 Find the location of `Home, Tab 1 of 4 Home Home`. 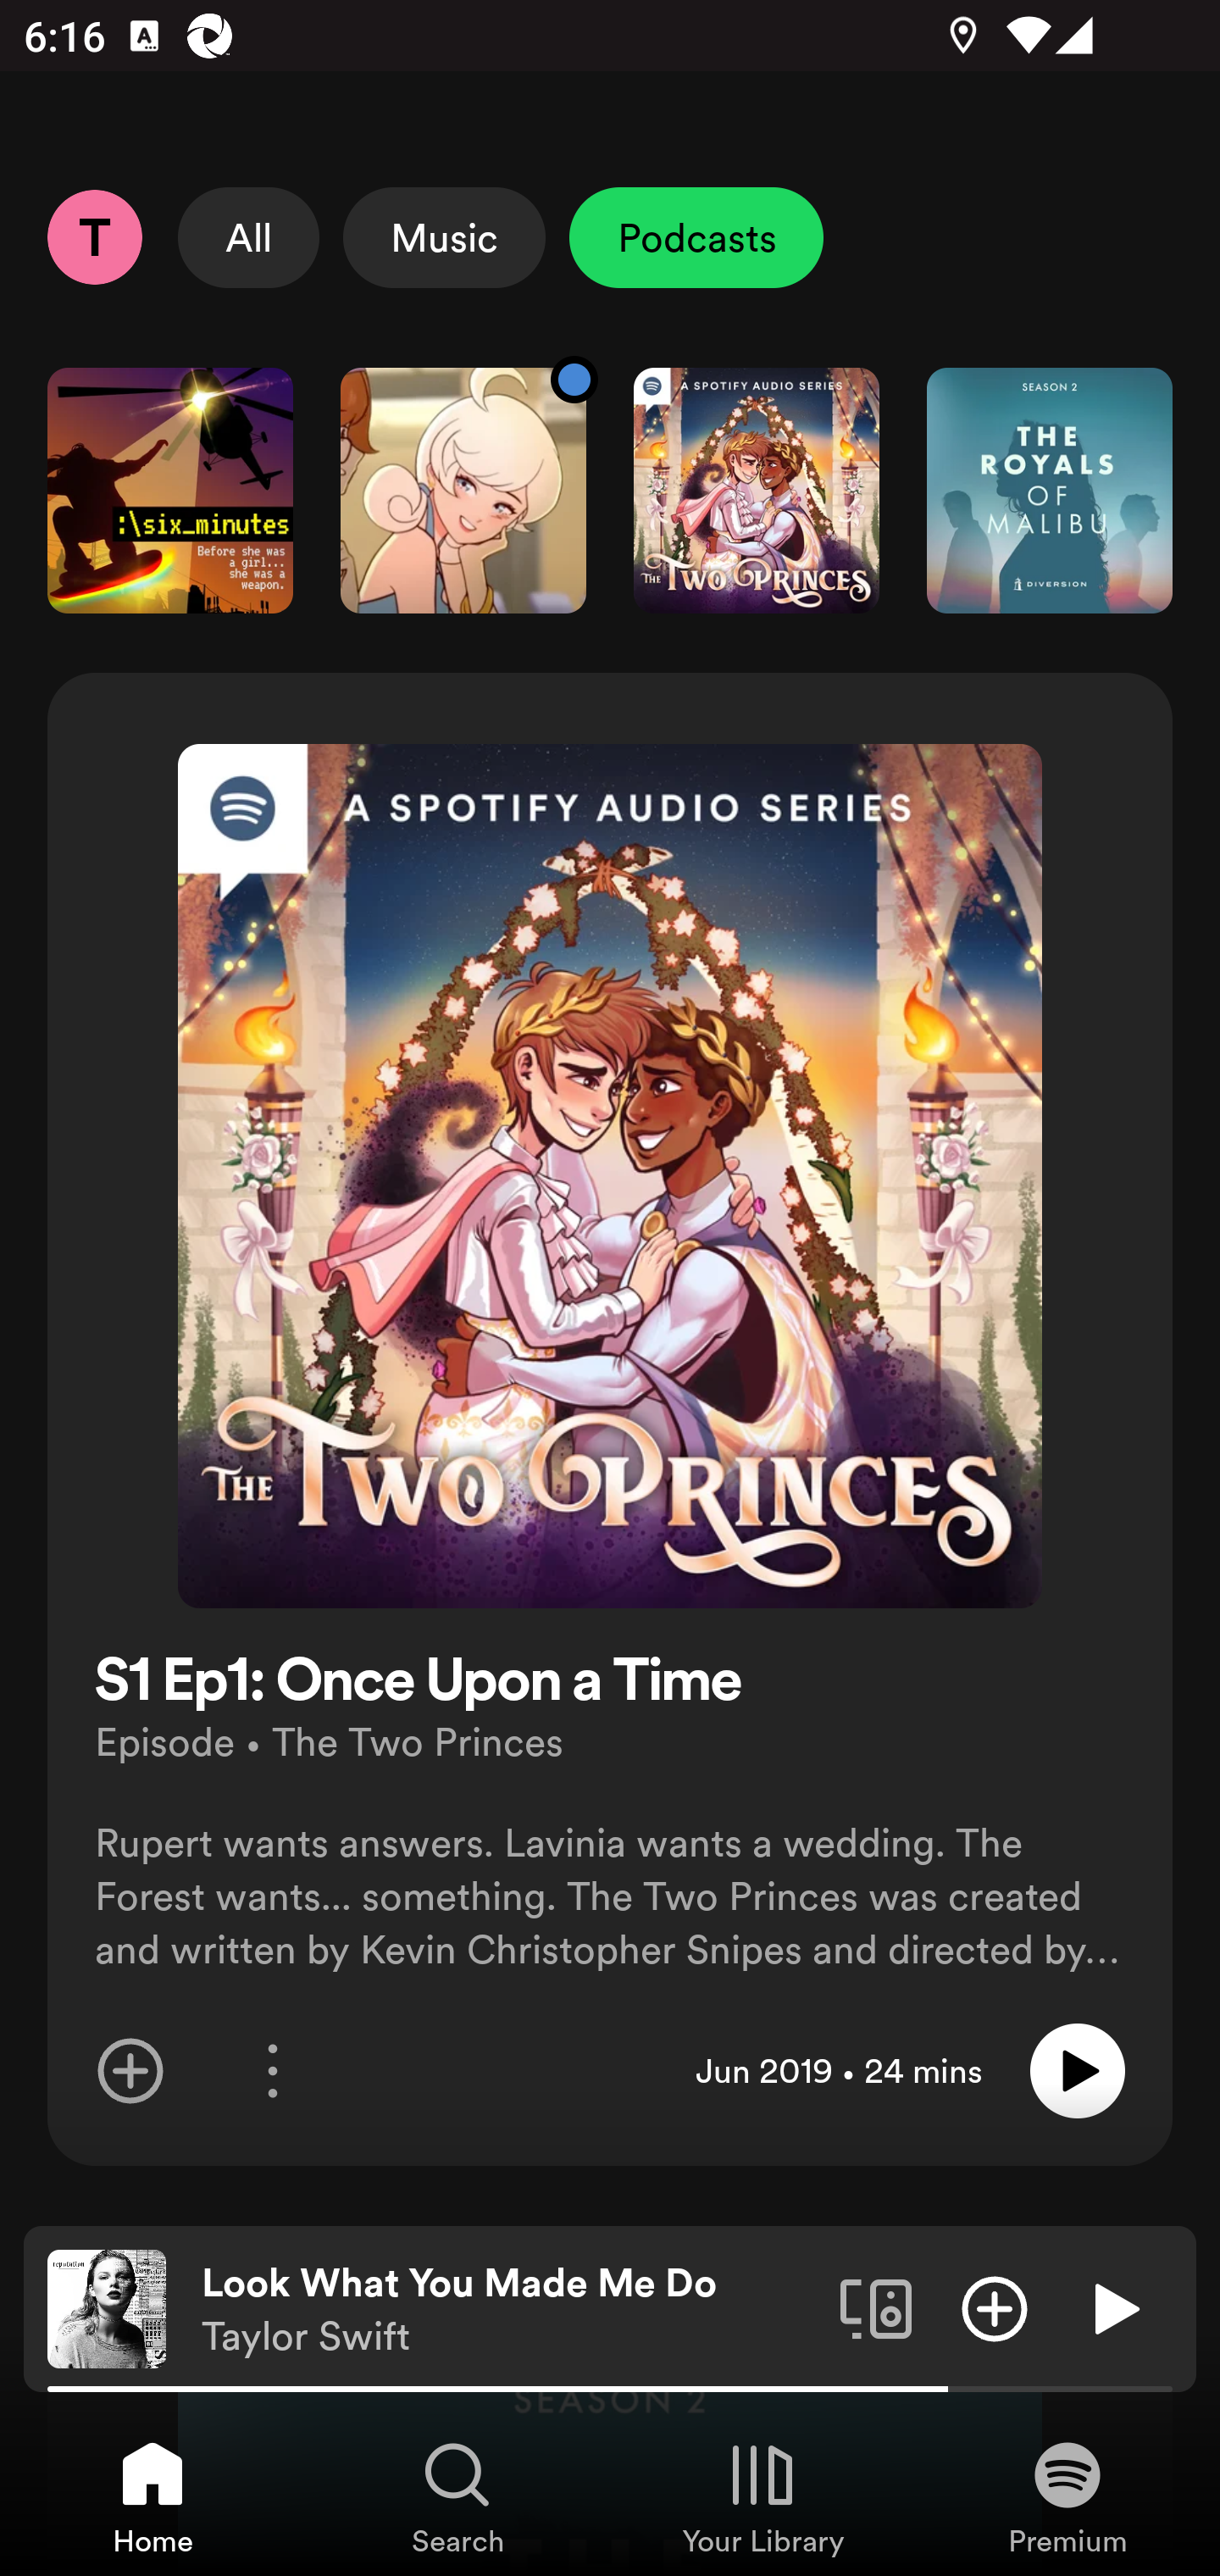

Home, Tab 1 of 4 Home Home is located at coordinates (152, 2496).